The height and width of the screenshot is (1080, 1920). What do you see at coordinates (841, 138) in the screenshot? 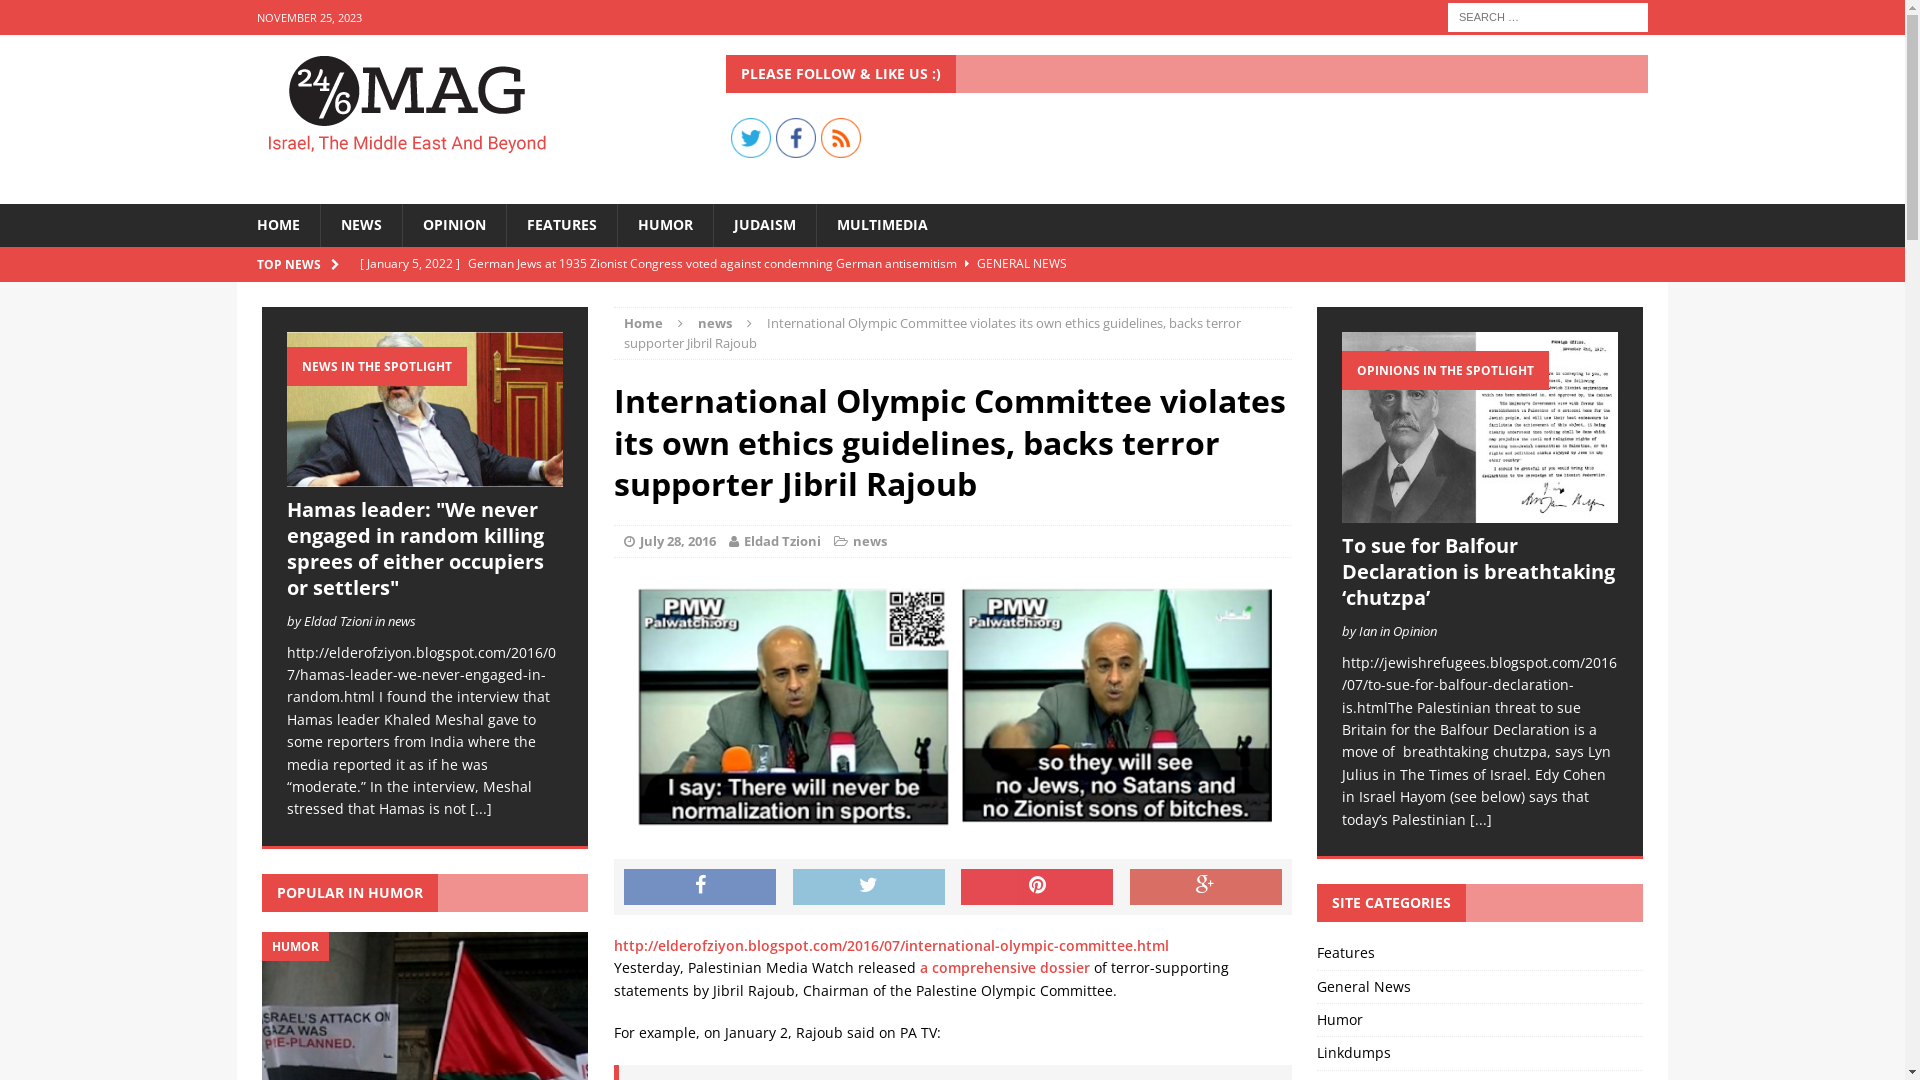
I see `RSS` at bounding box center [841, 138].